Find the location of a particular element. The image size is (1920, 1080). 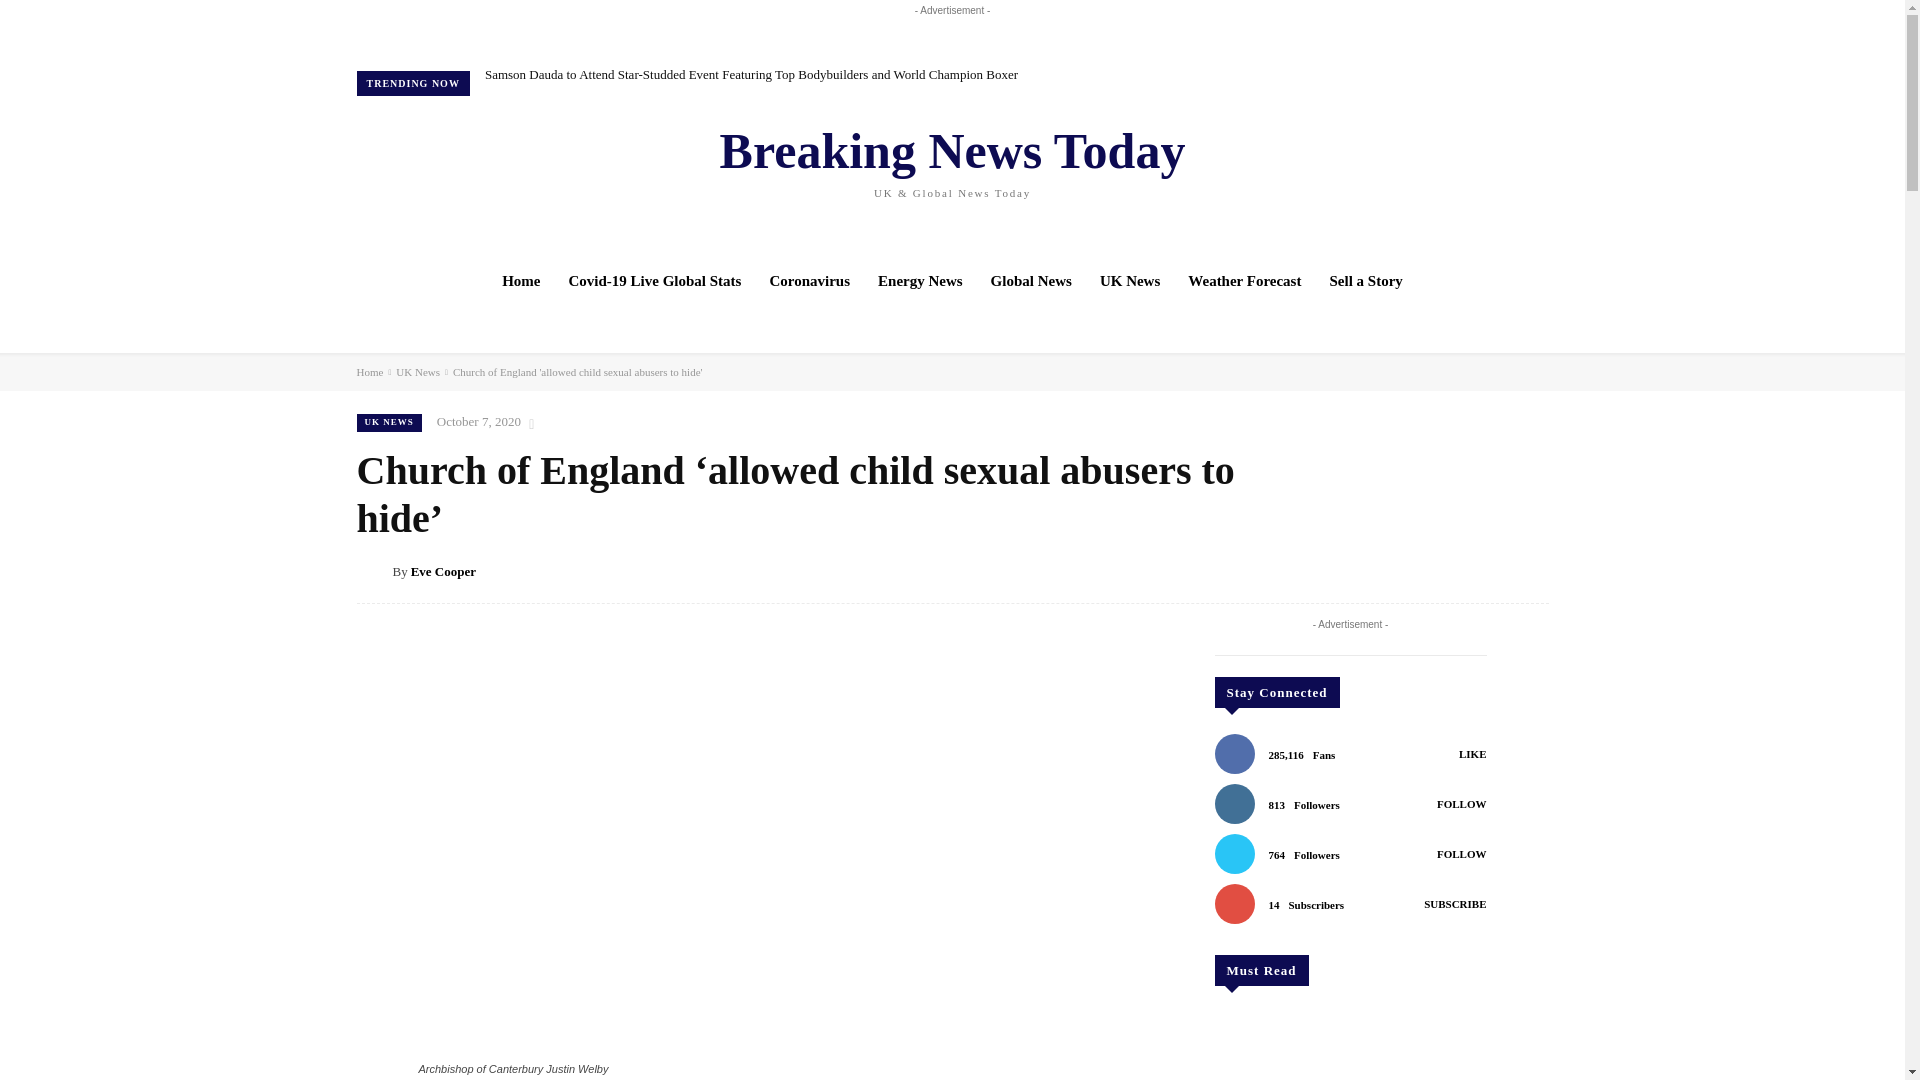

Twitter is located at coordinates (1448, 181).